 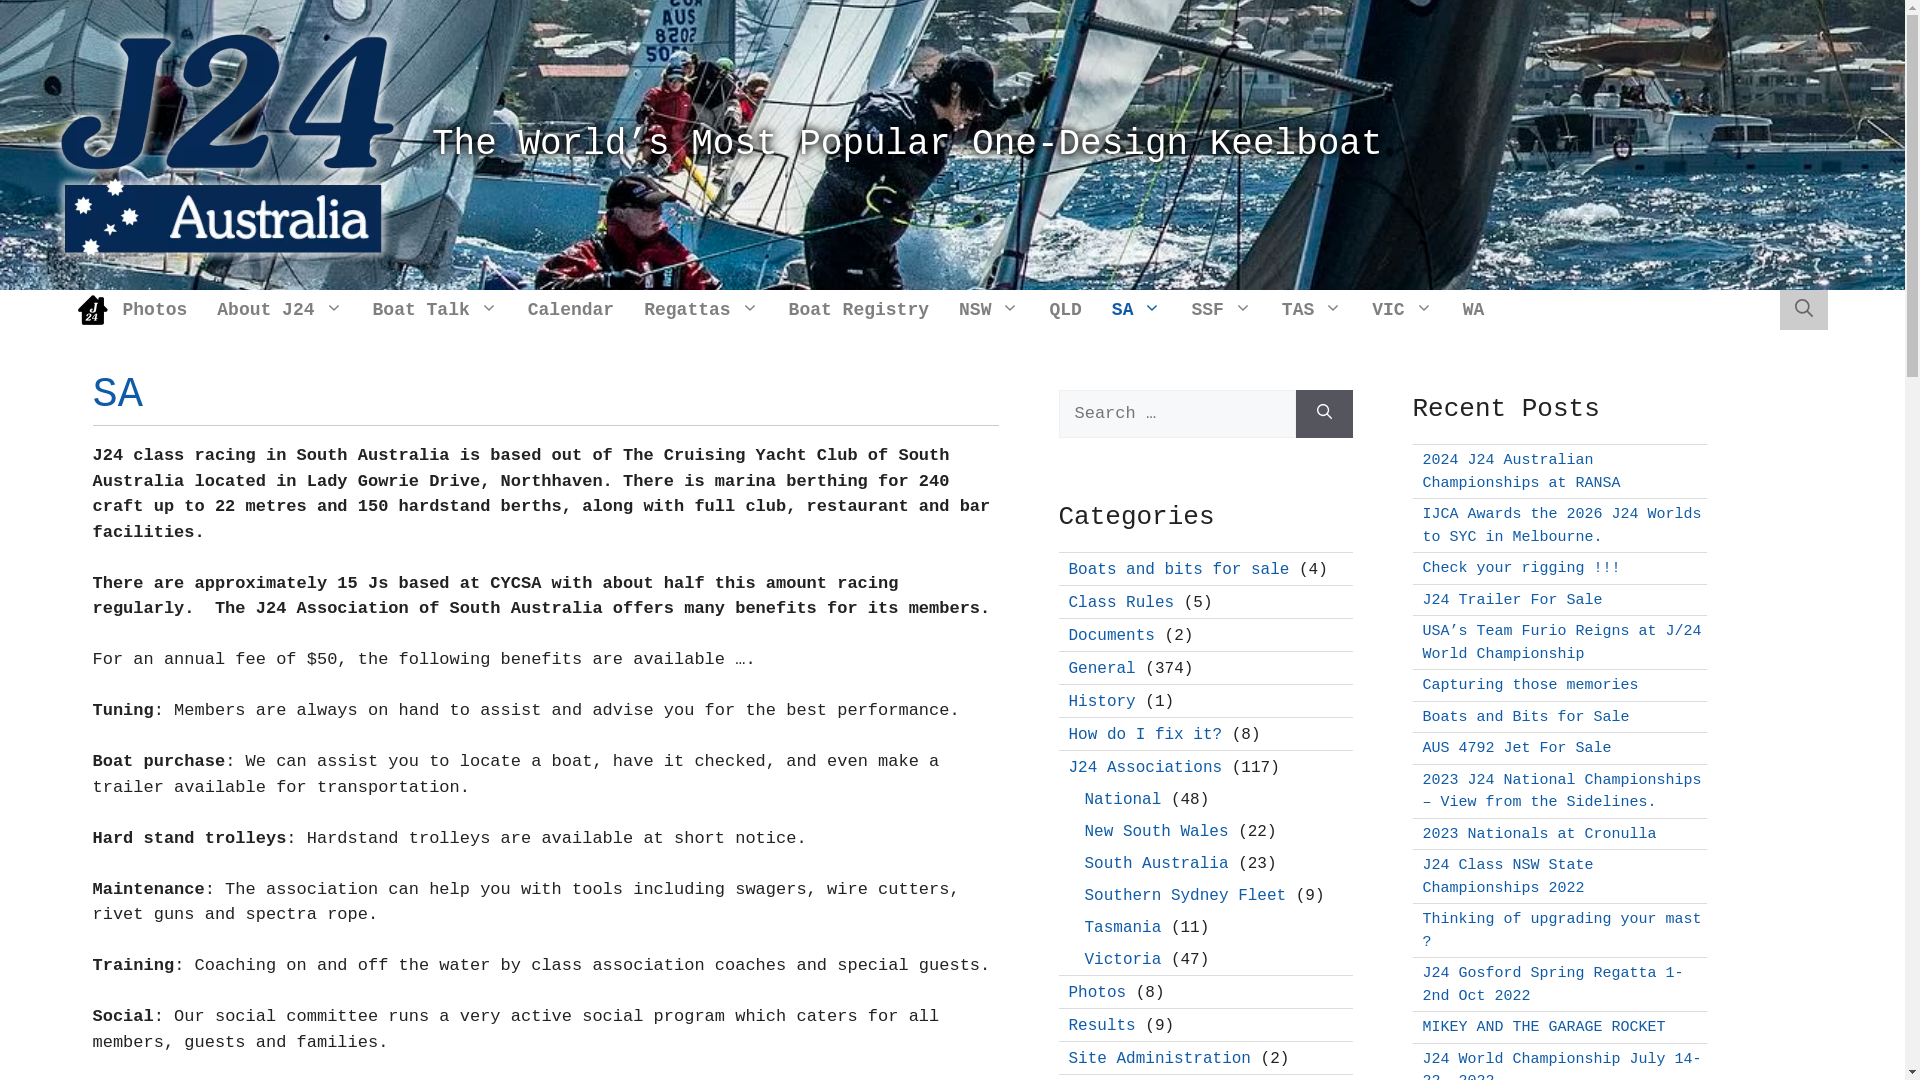 What do you see at coordinates (701, 310) in the screenshot?
I see `Regattas` at bounding box center [701, 310].